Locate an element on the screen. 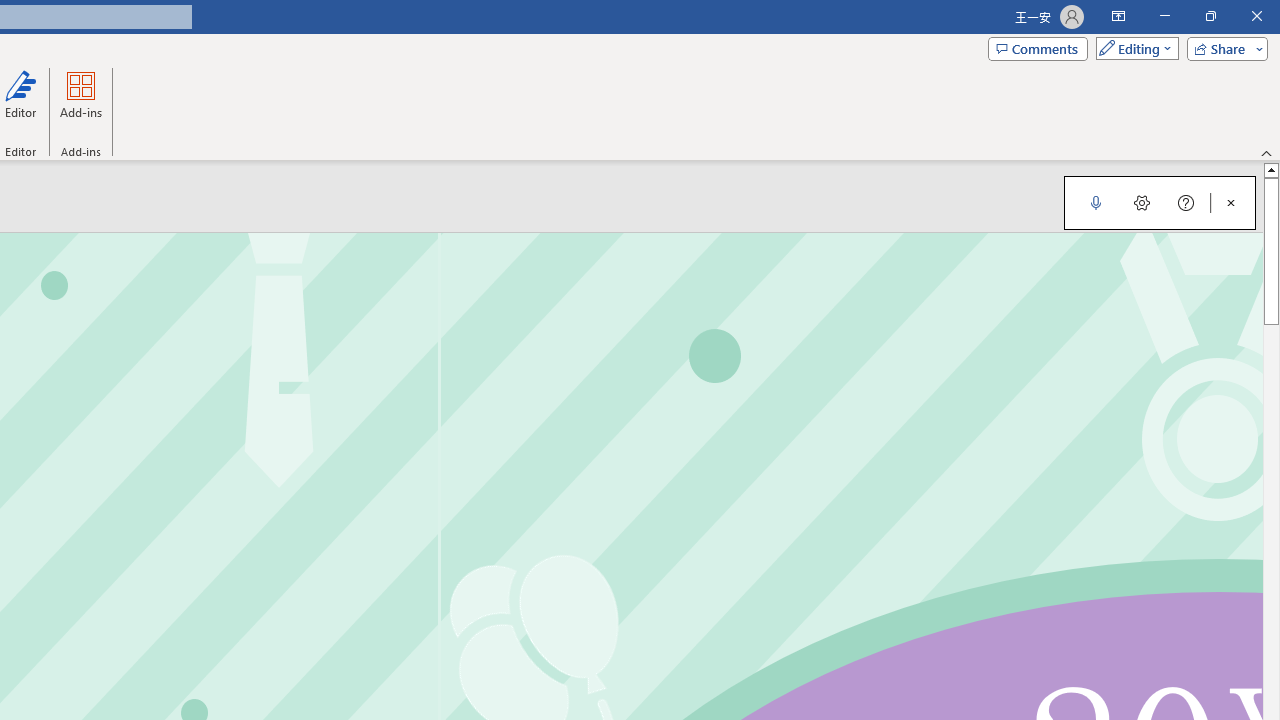  Start Dictation is located at coordinates (1096, 202).